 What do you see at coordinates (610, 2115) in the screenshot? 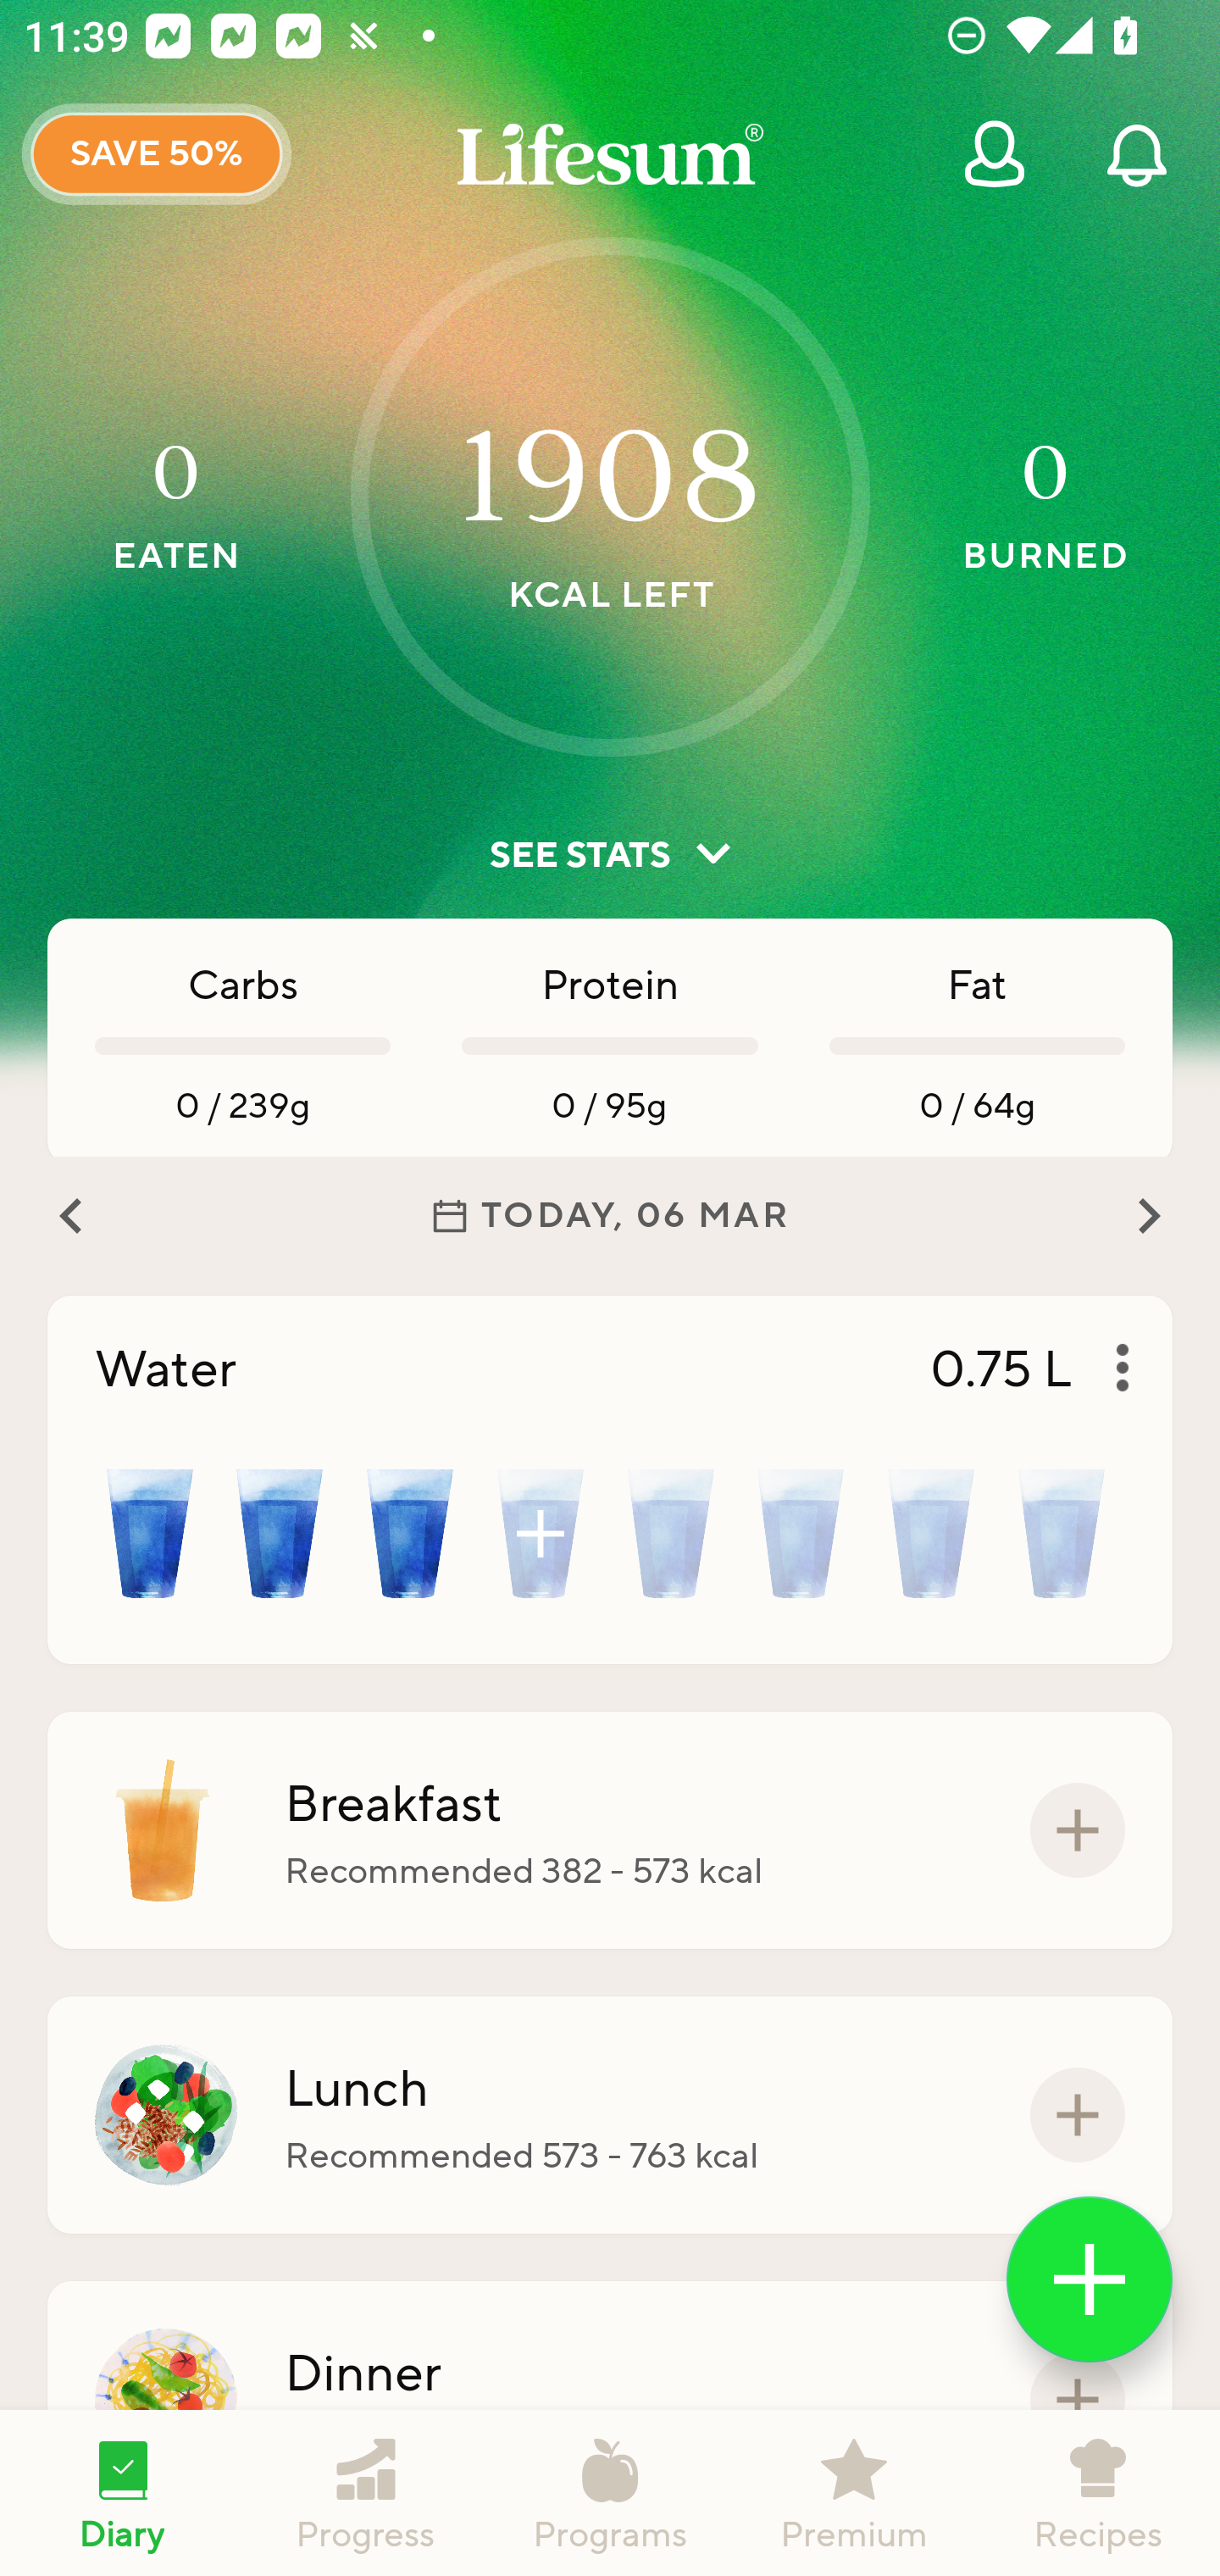
I see `Lunch Recommended 573 - 763 kcal` at bounding box center [610, 2115].